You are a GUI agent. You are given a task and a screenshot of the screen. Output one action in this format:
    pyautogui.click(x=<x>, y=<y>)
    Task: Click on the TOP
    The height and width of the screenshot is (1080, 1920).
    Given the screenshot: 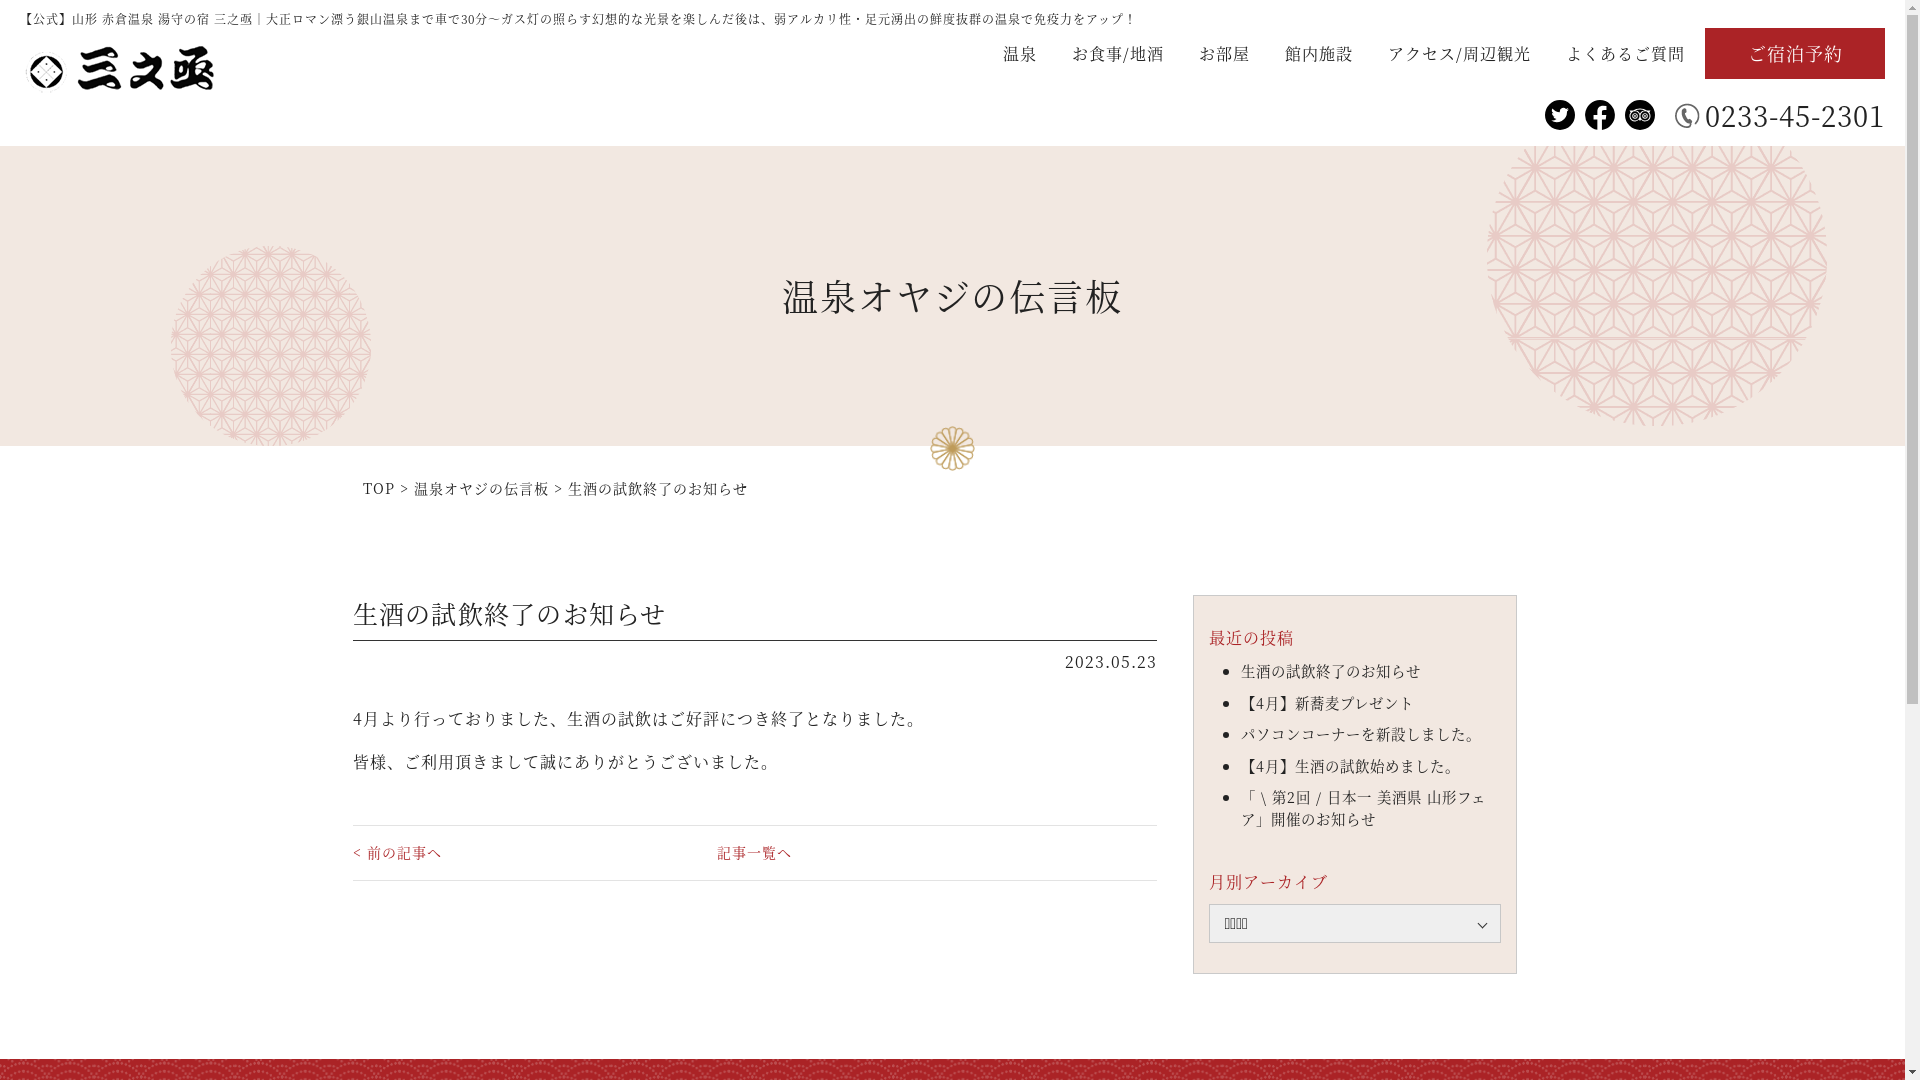 What is the action you would take?
    pyautogui.click(x=378, y=488)
    